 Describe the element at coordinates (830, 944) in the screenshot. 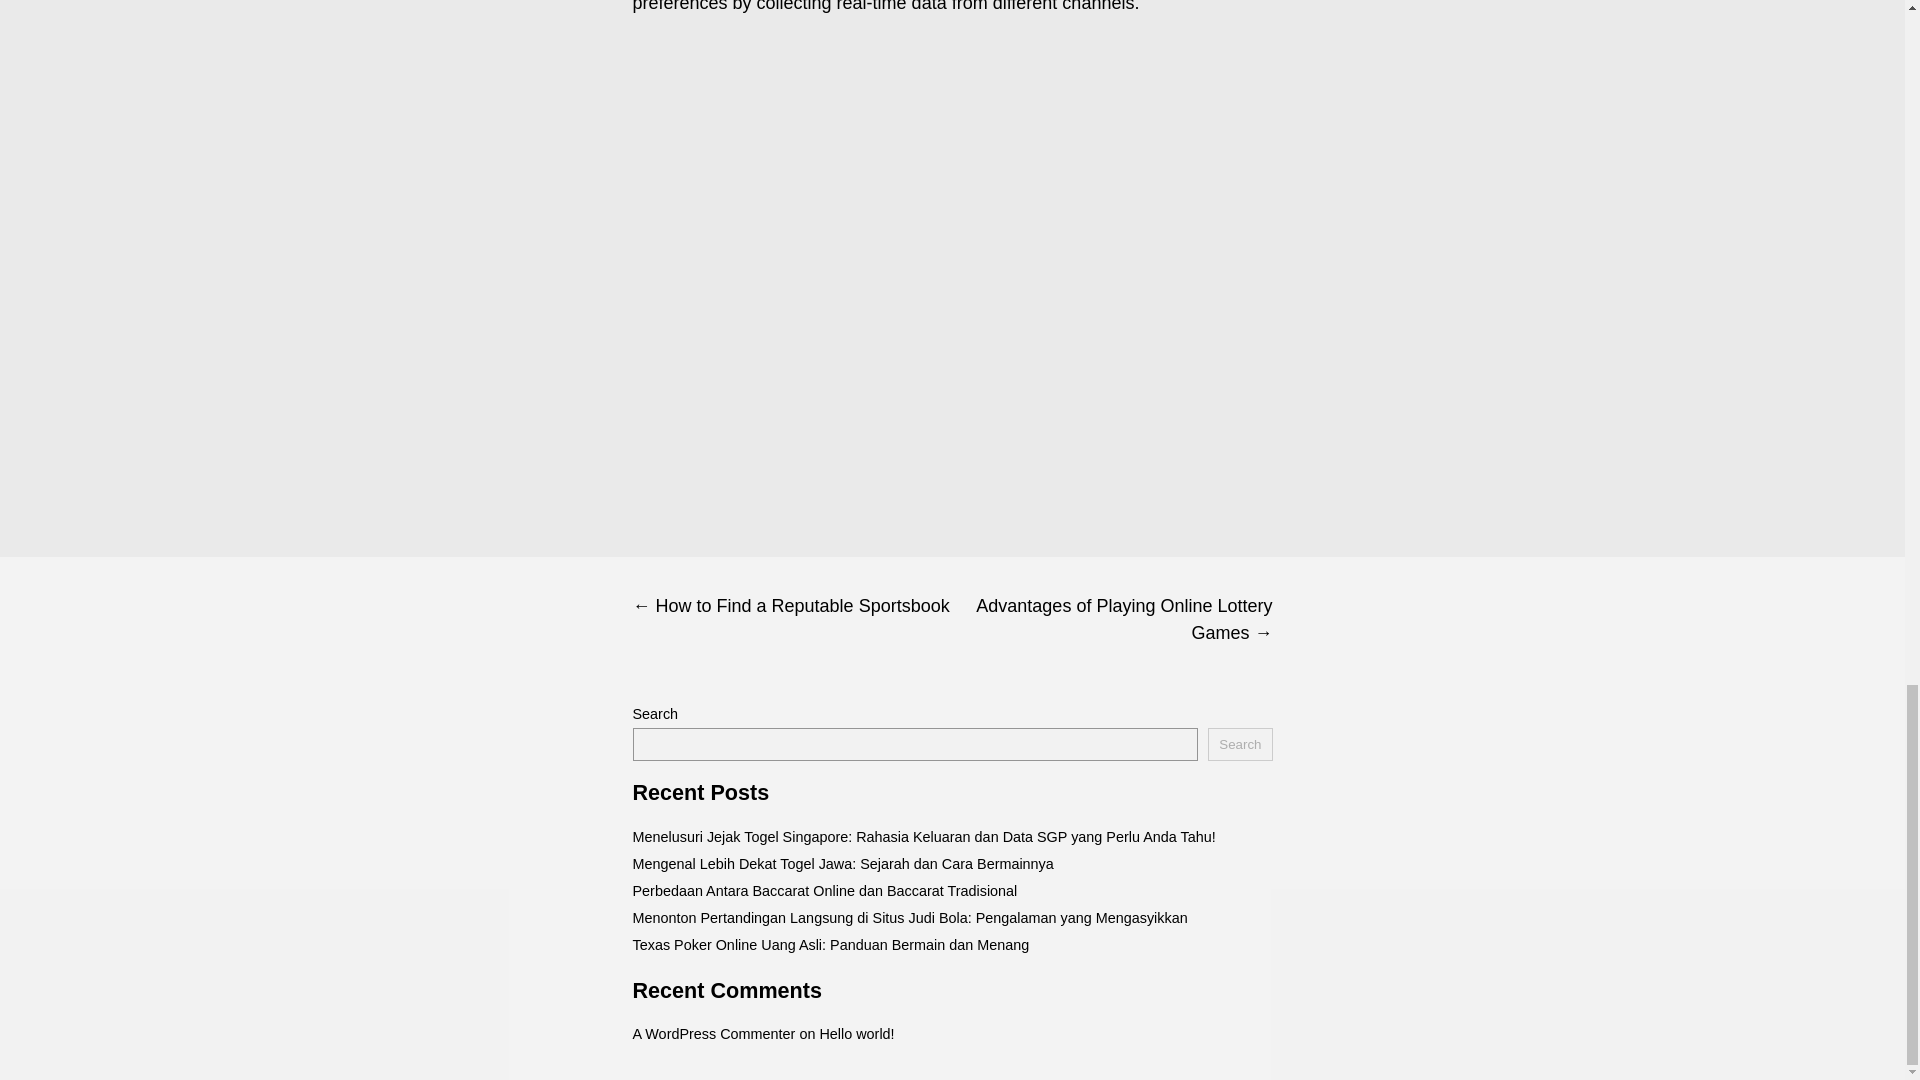

I see `Texas Poker Online Uang Asli: Panduan Bermain dan Menang` at that location.